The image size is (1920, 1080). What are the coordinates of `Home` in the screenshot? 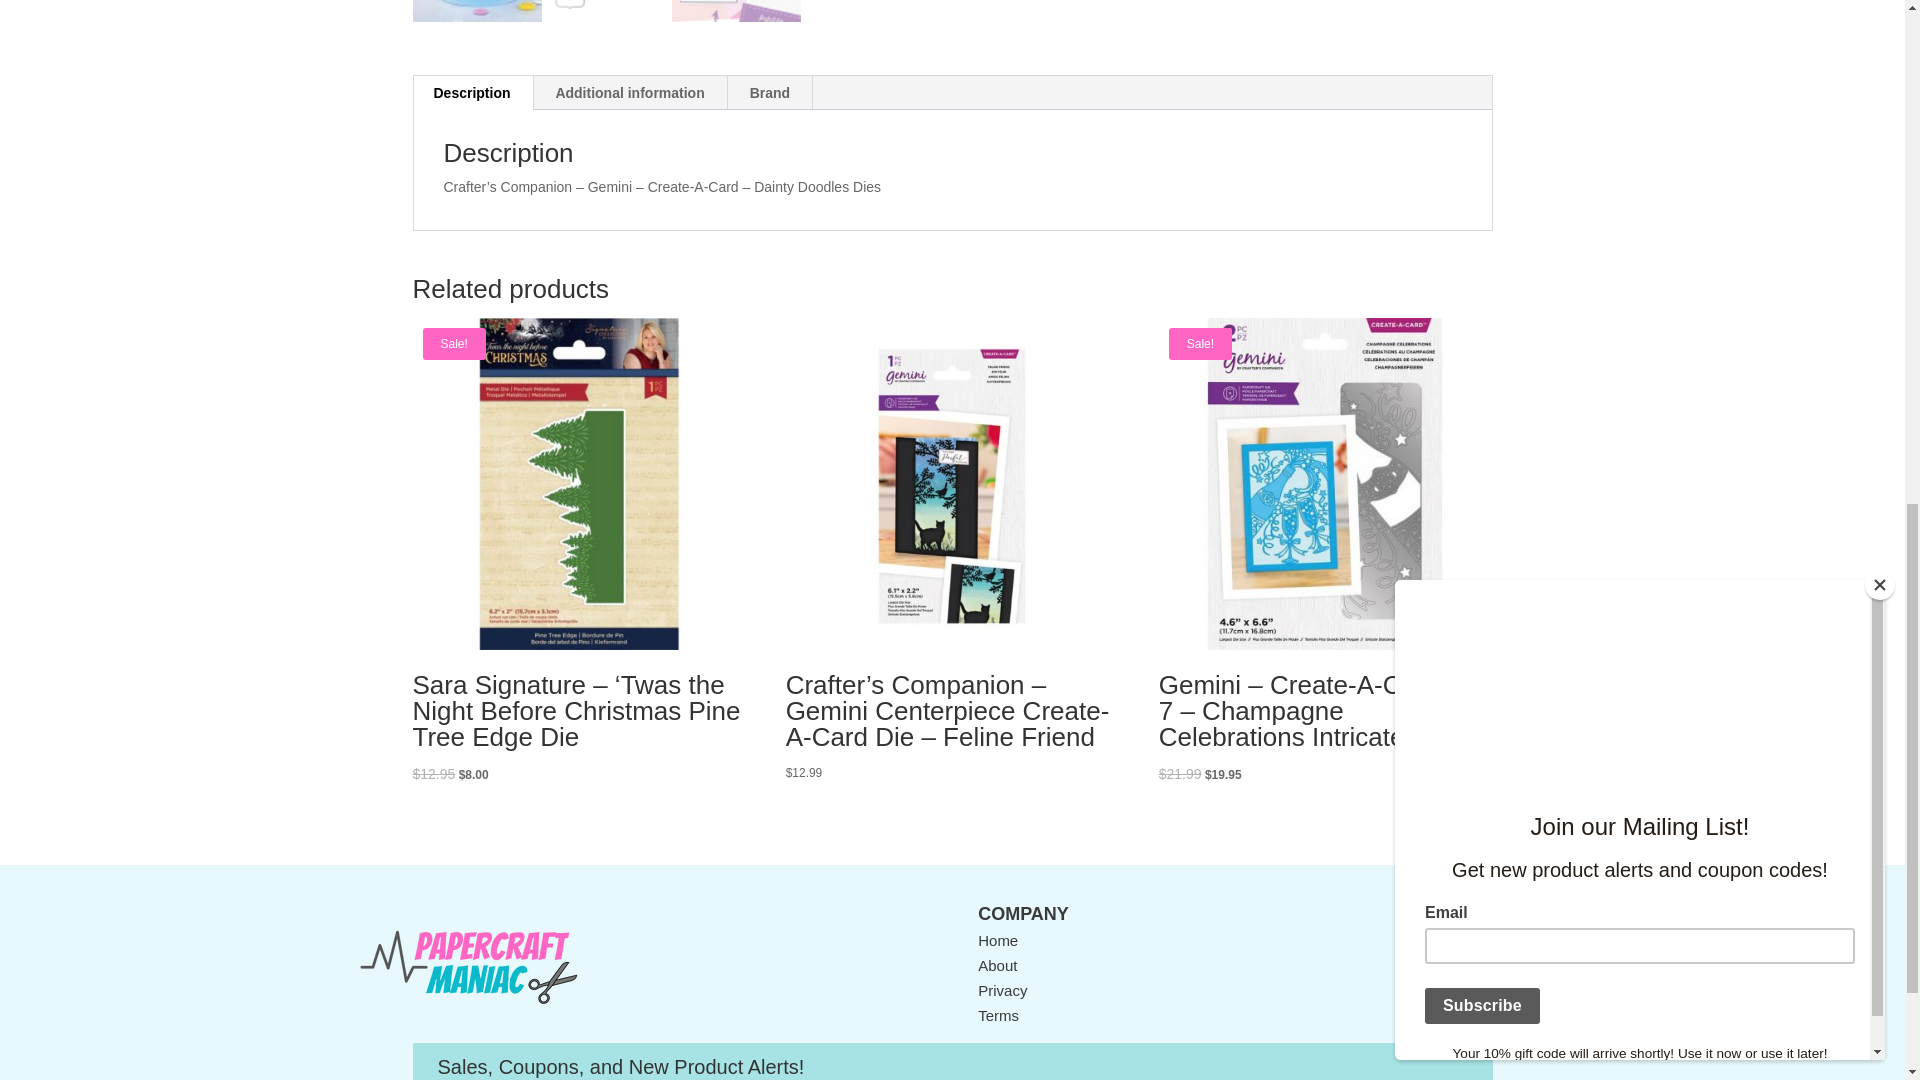 It's located at (997, 940).